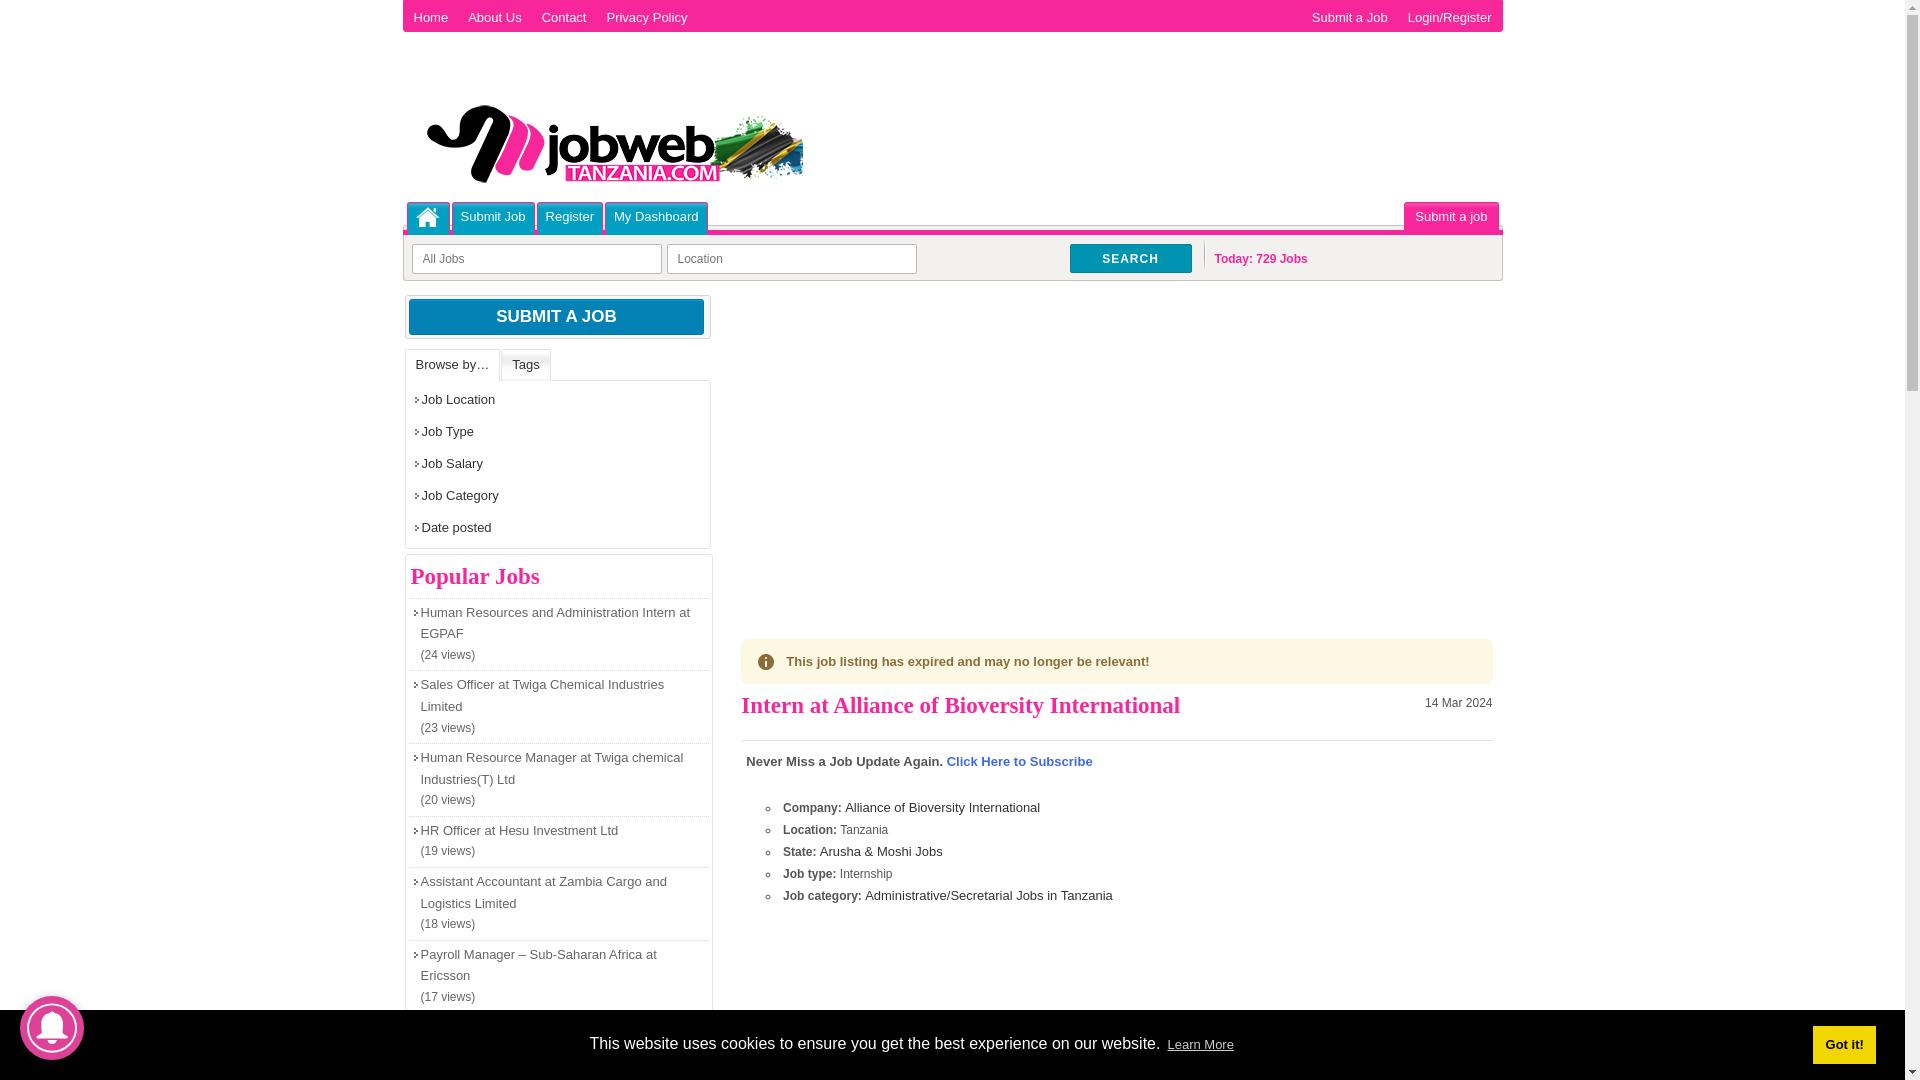 The height and width of the screenshot is (1080, 1920). Describe the element at coordinates (1116, 1004) in the screenshot. I see `Advertisement` at that location.